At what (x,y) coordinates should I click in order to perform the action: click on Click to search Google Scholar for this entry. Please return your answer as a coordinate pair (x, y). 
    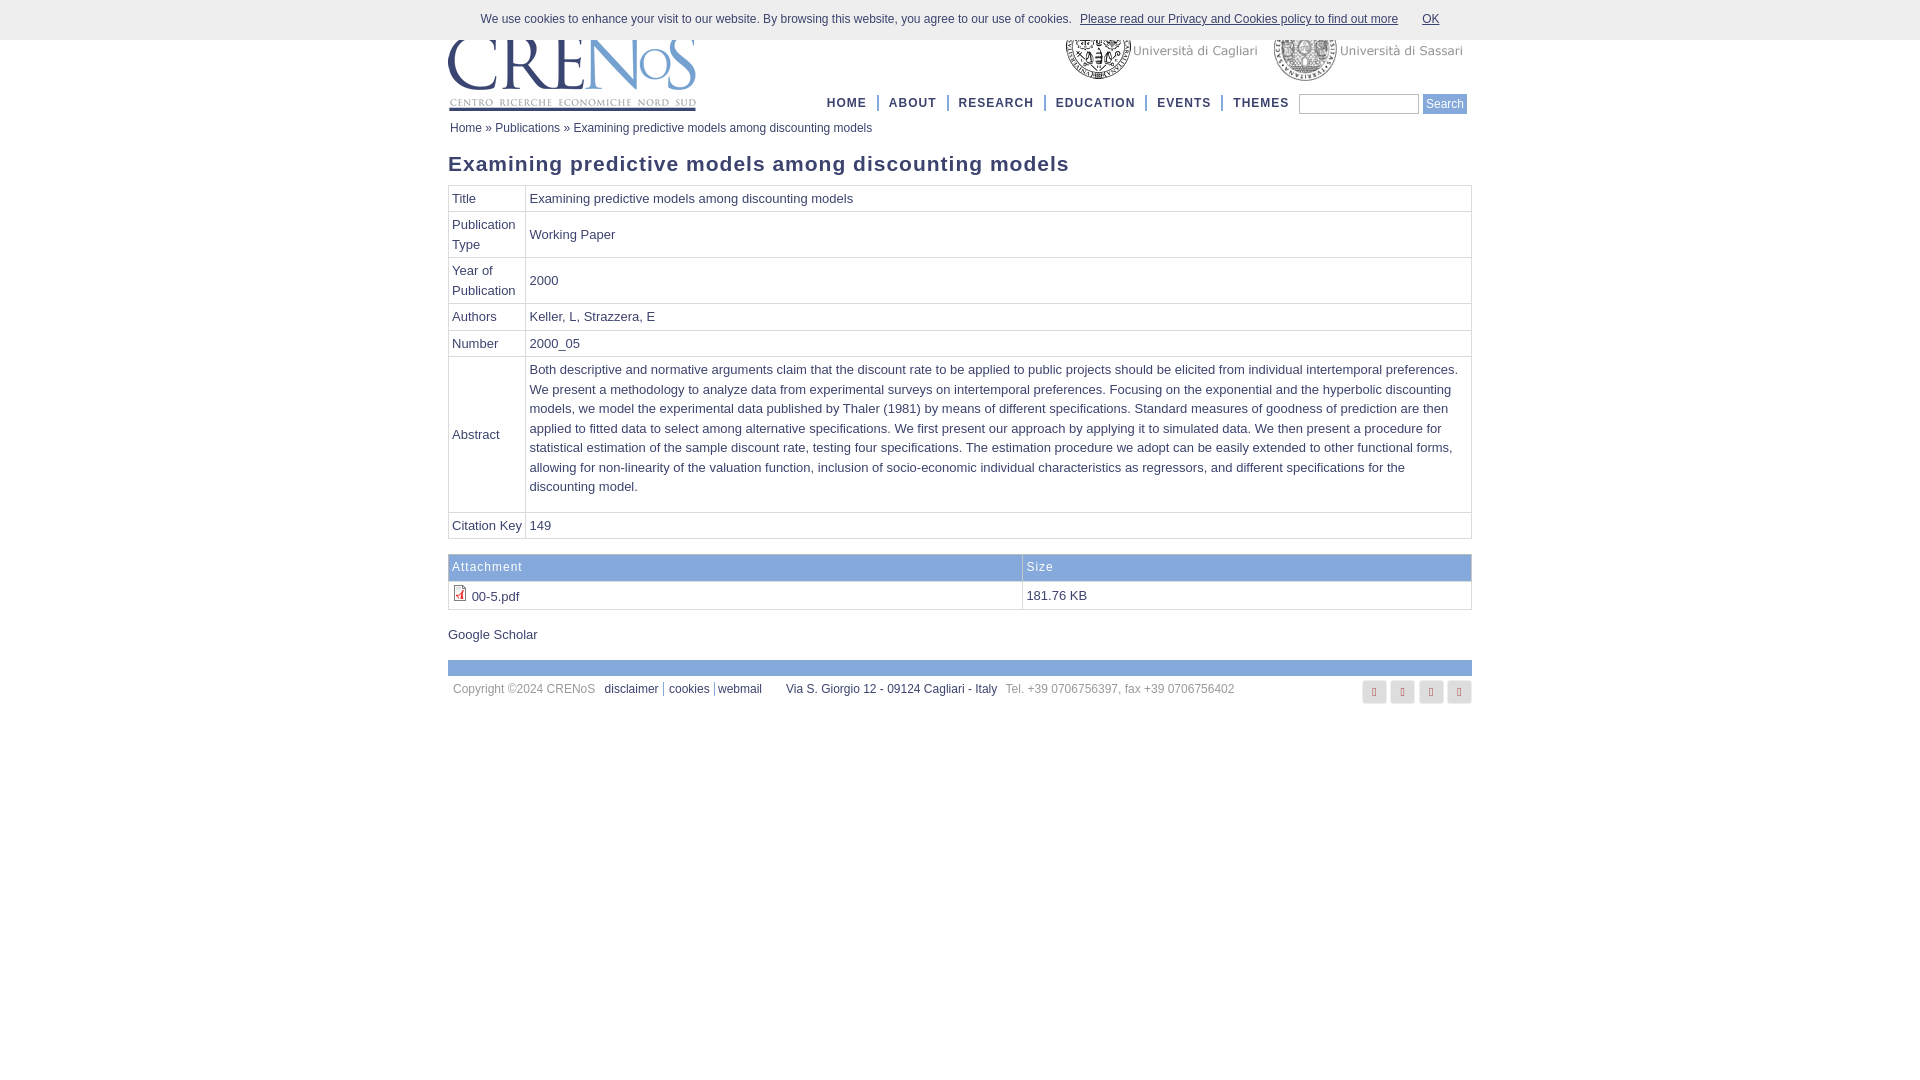
    Looking at the image, I should click on (492, 634).